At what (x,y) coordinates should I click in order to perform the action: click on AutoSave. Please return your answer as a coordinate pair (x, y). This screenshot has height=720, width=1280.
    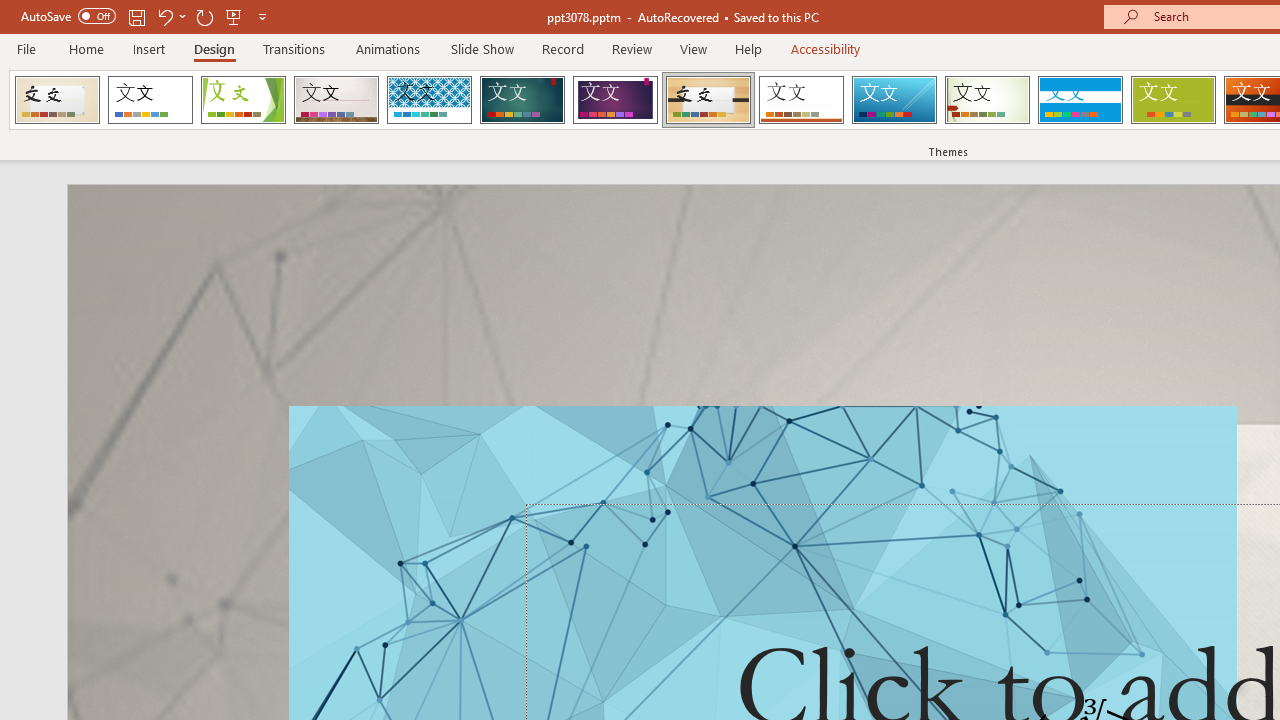
    Looking at the image, I should click on (68, 16).